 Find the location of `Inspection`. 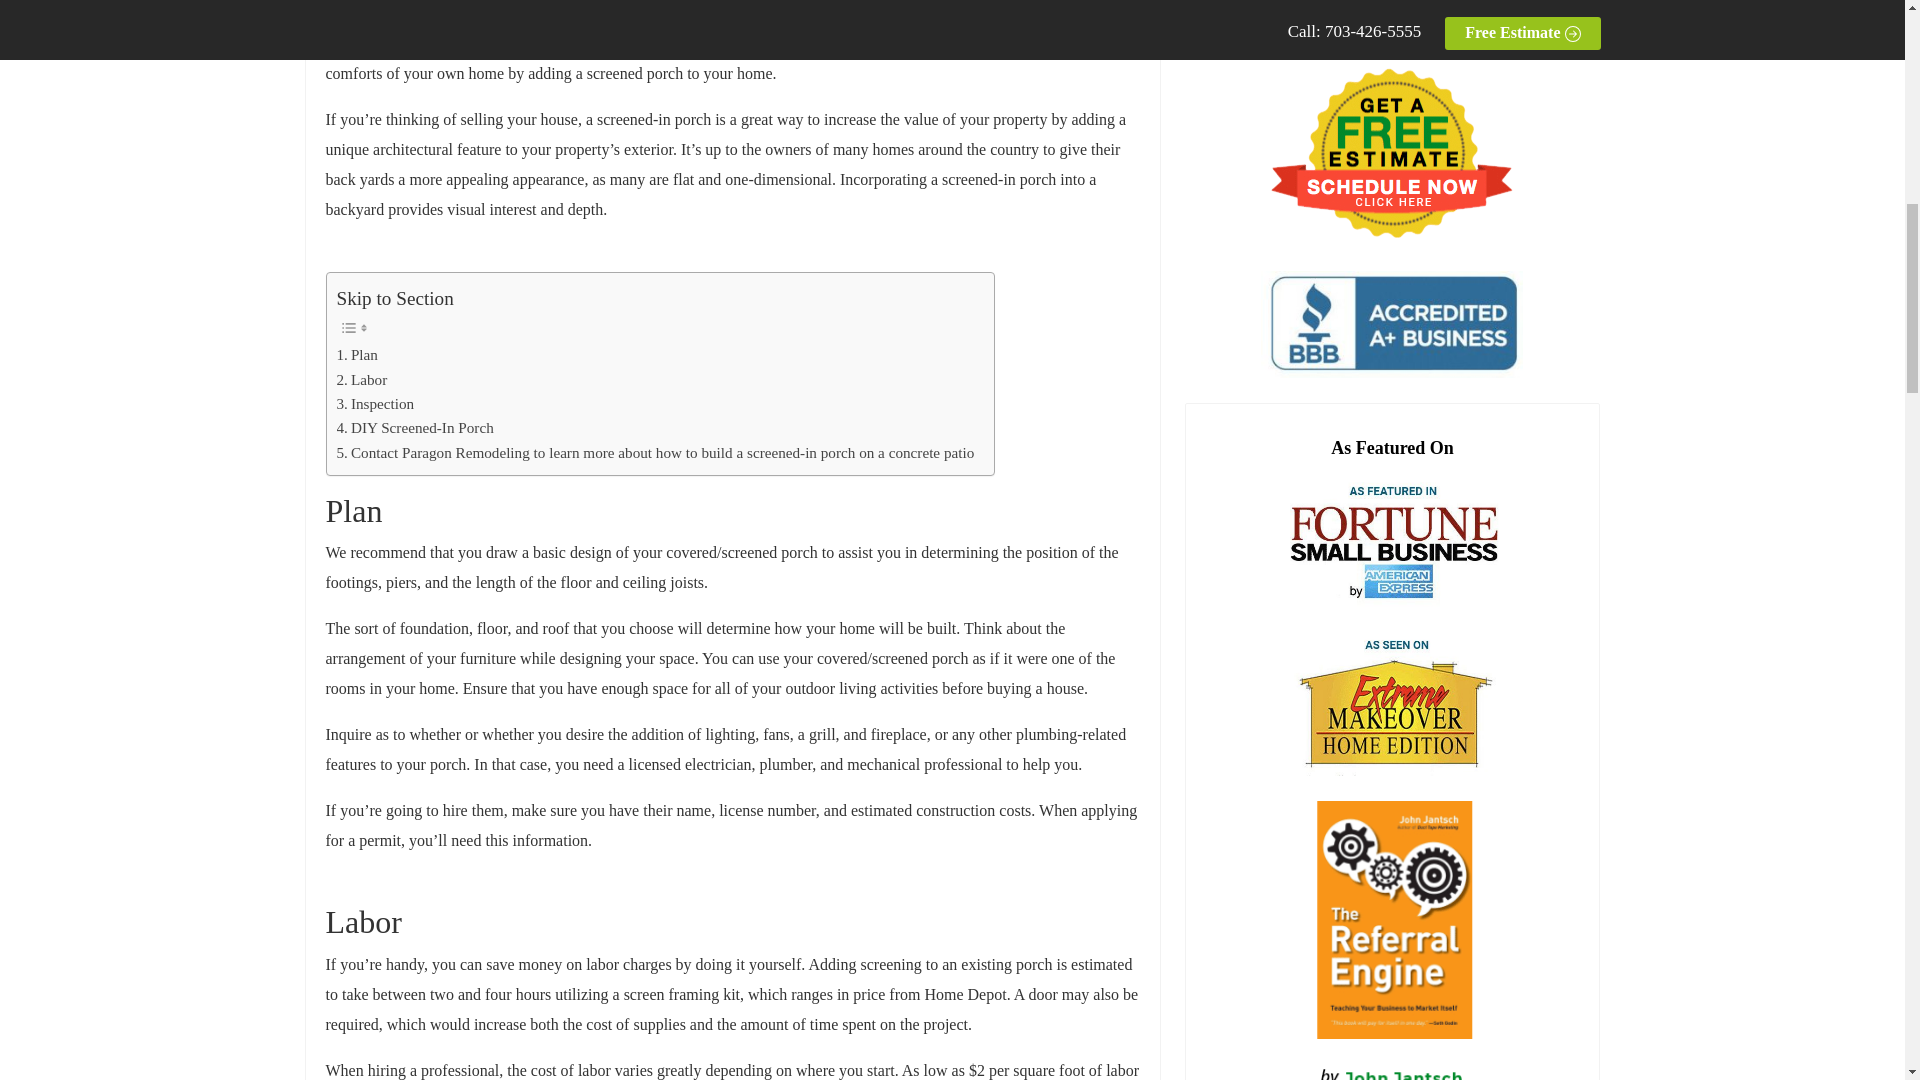

Inspection is located at coordinates (375, 404).